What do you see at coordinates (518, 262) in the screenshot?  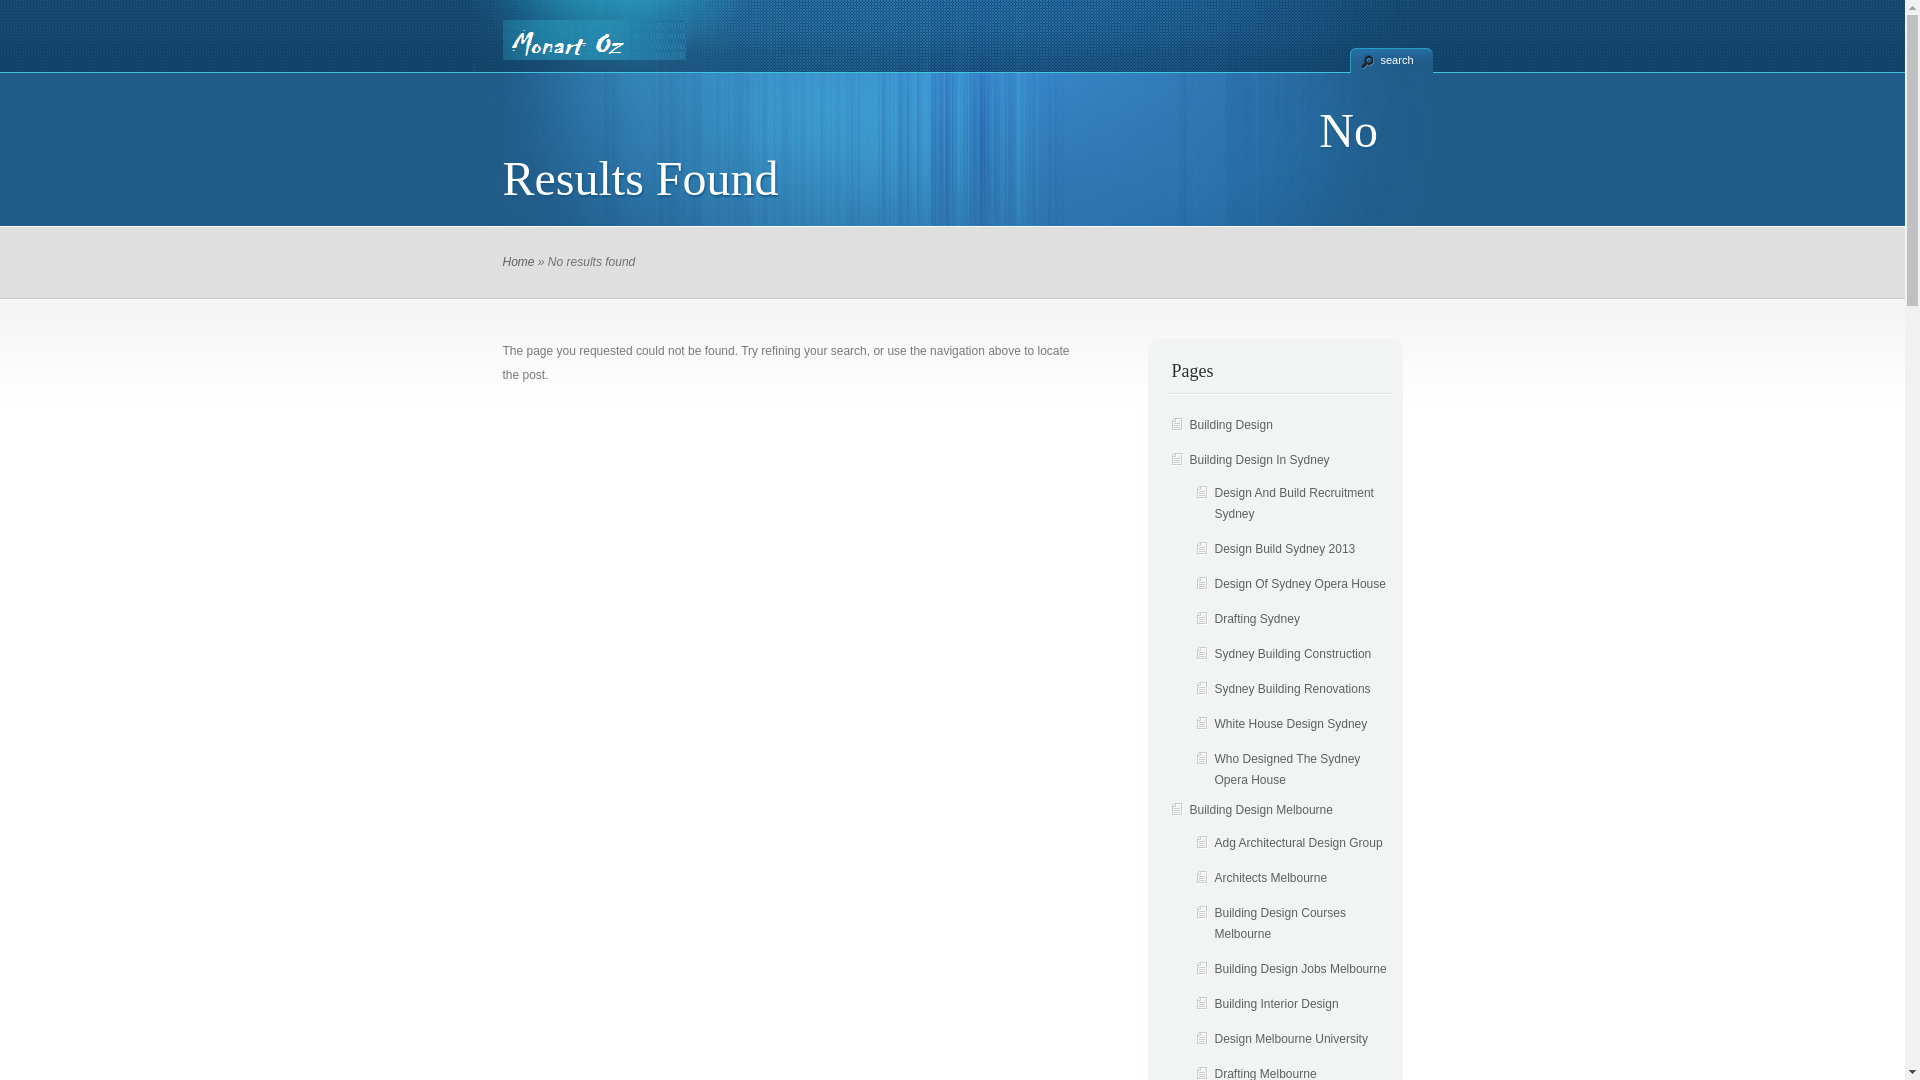 I see `Home` at bounding box center [518, 262].